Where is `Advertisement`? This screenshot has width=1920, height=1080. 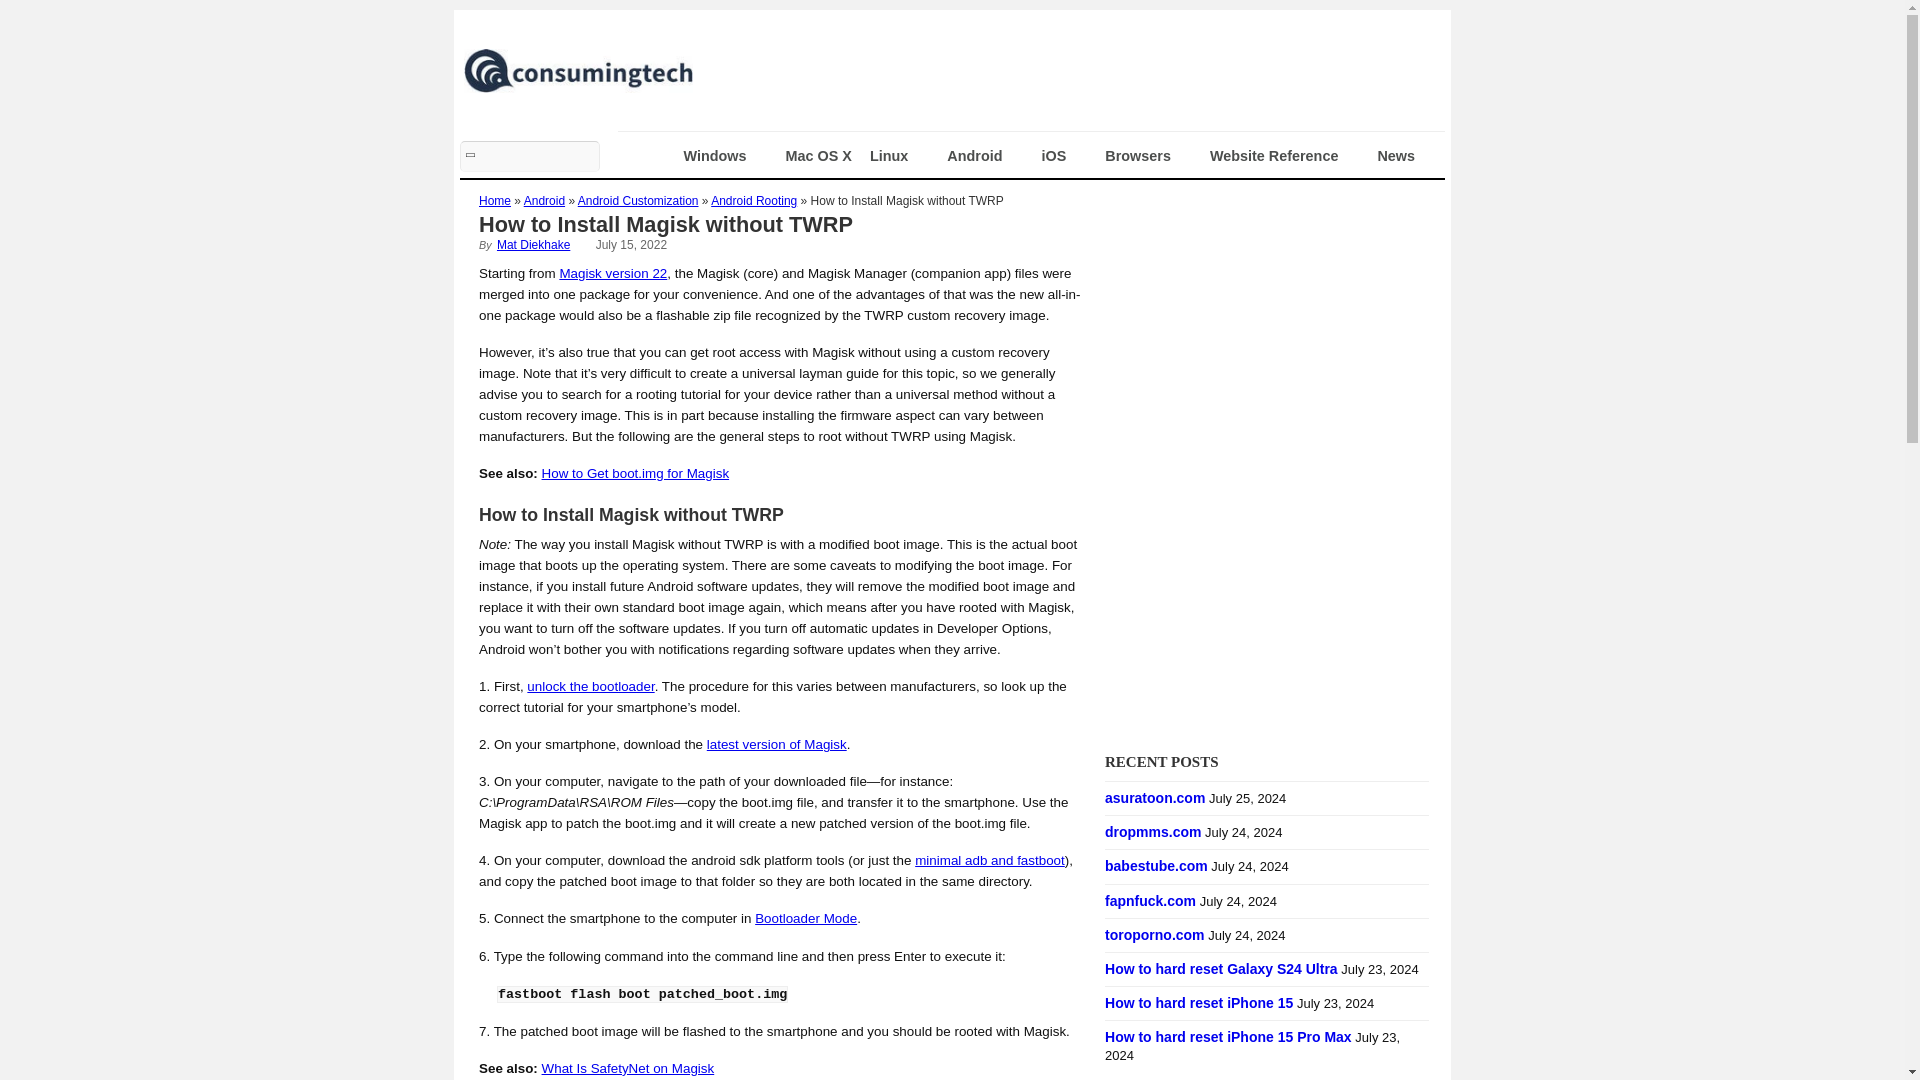
Advertisement is located at coordinates (1255, 610).